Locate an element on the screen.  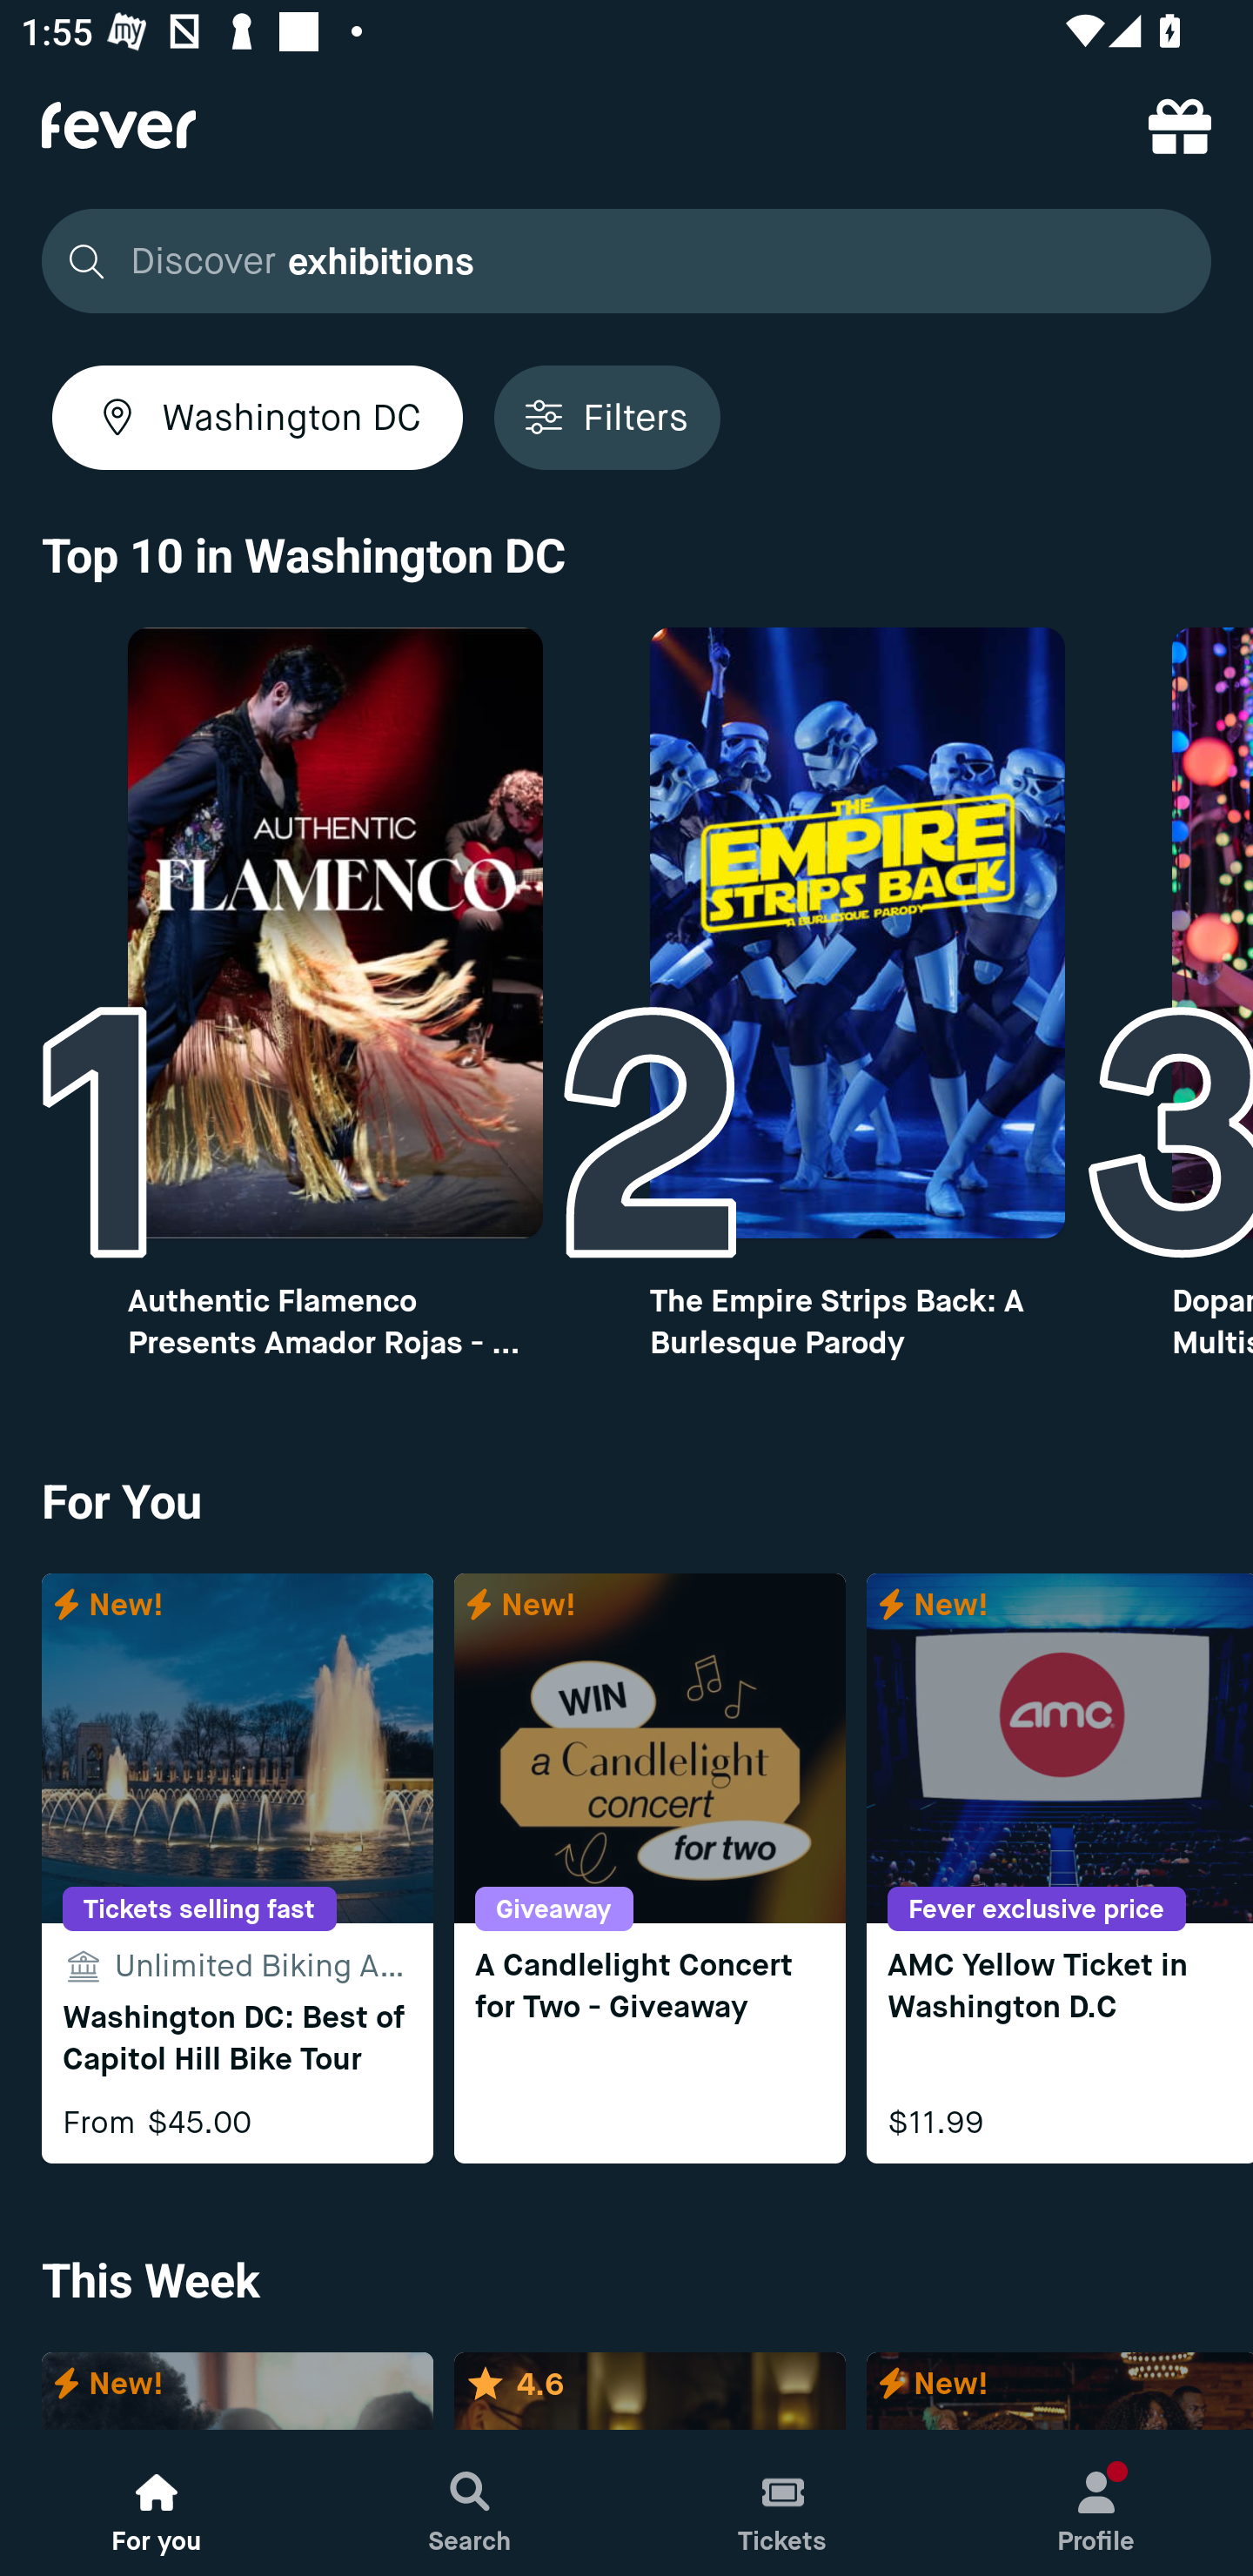
Discover exhibitions is located at coordinates (626, 261).